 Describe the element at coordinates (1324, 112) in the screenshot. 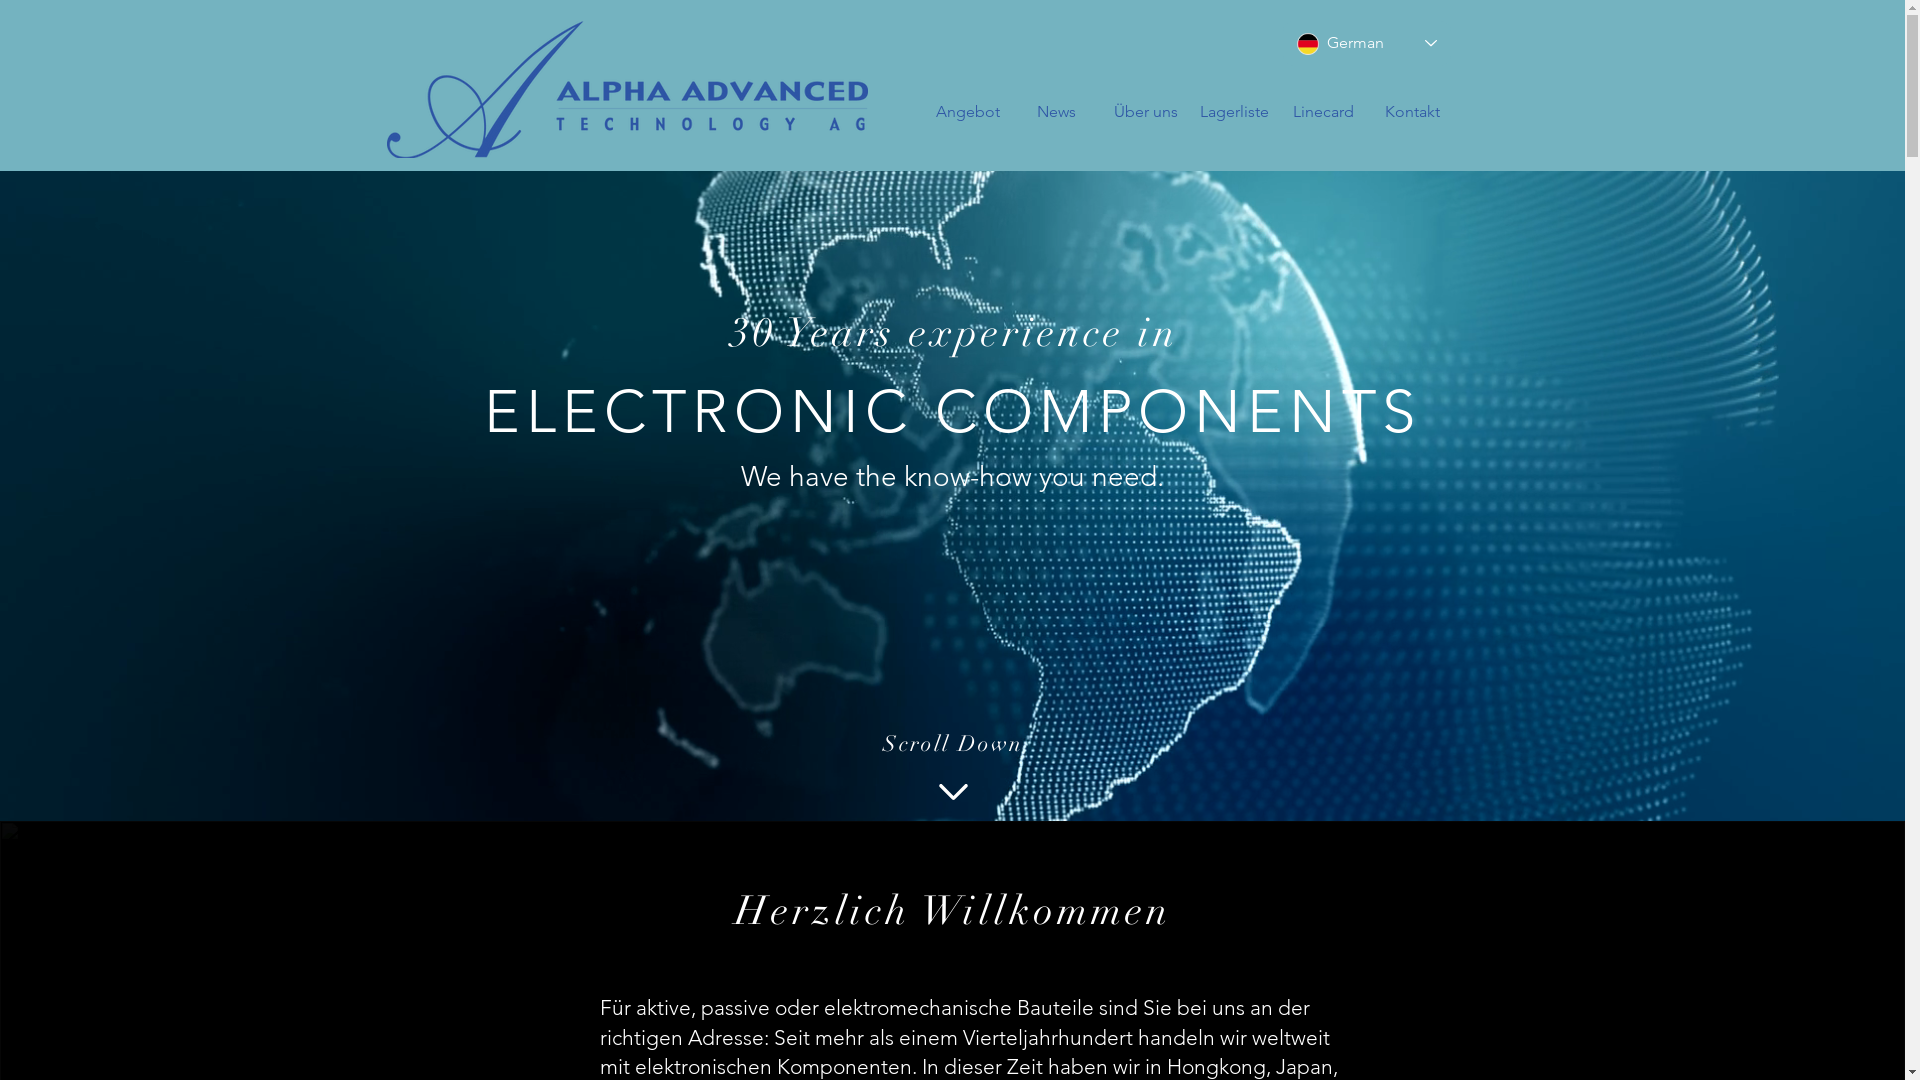

I see `Linecard` at that location.